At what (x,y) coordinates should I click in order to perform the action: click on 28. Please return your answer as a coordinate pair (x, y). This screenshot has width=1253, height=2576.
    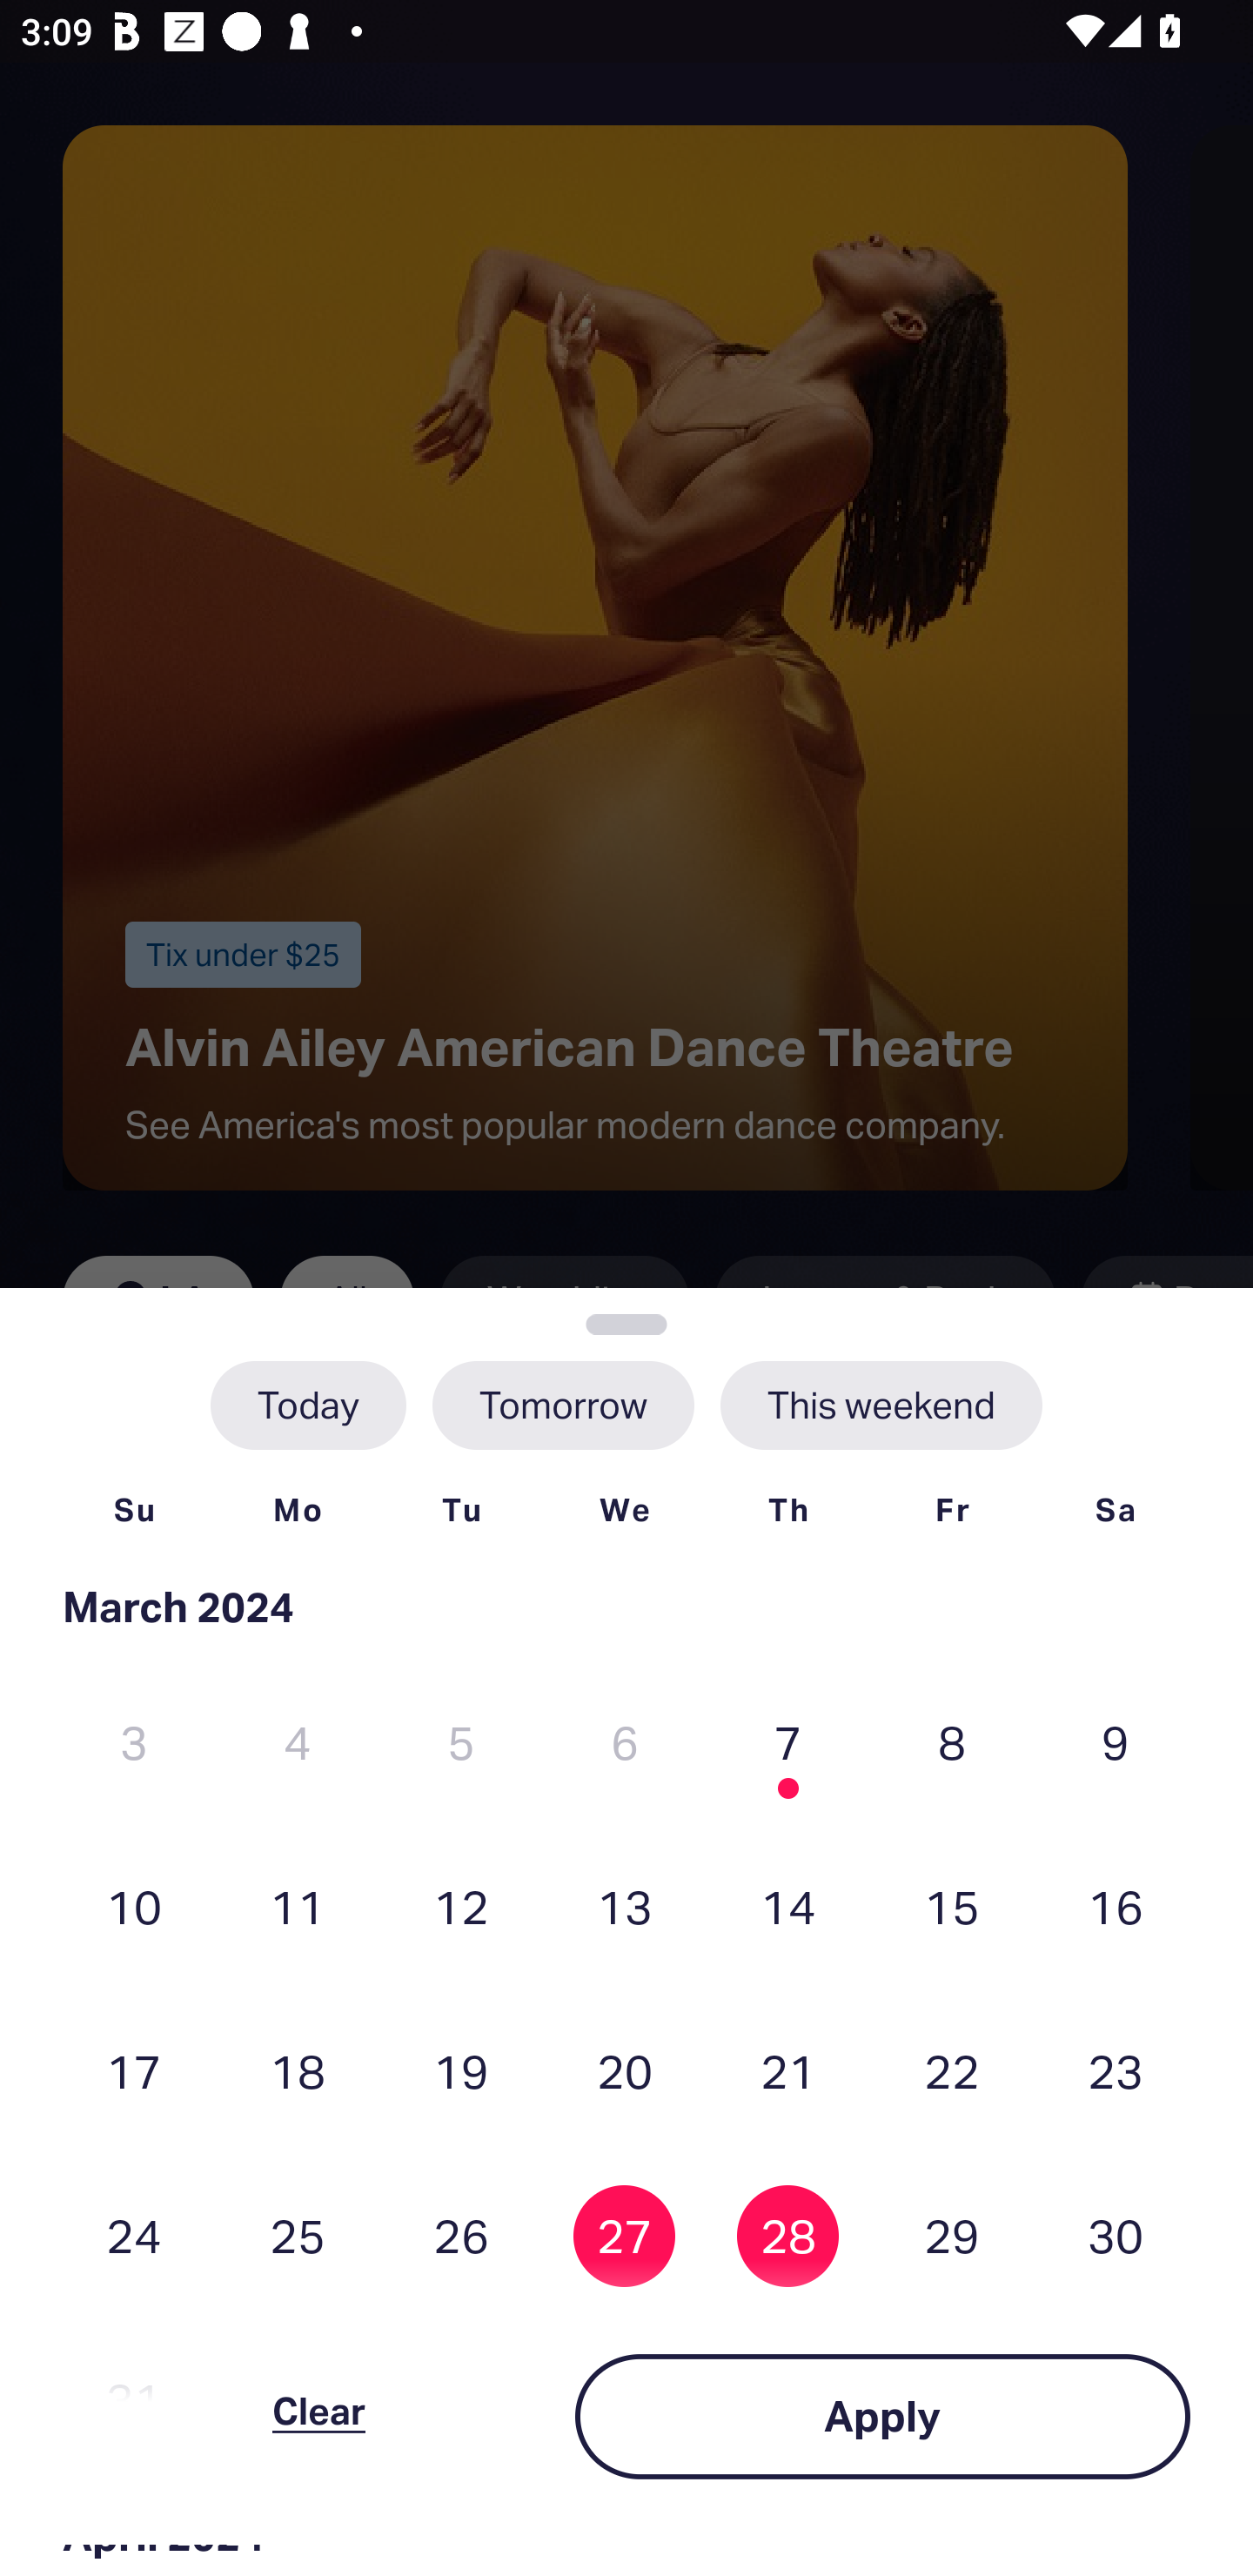
    Looking at the image, I should click on (787, 2236).